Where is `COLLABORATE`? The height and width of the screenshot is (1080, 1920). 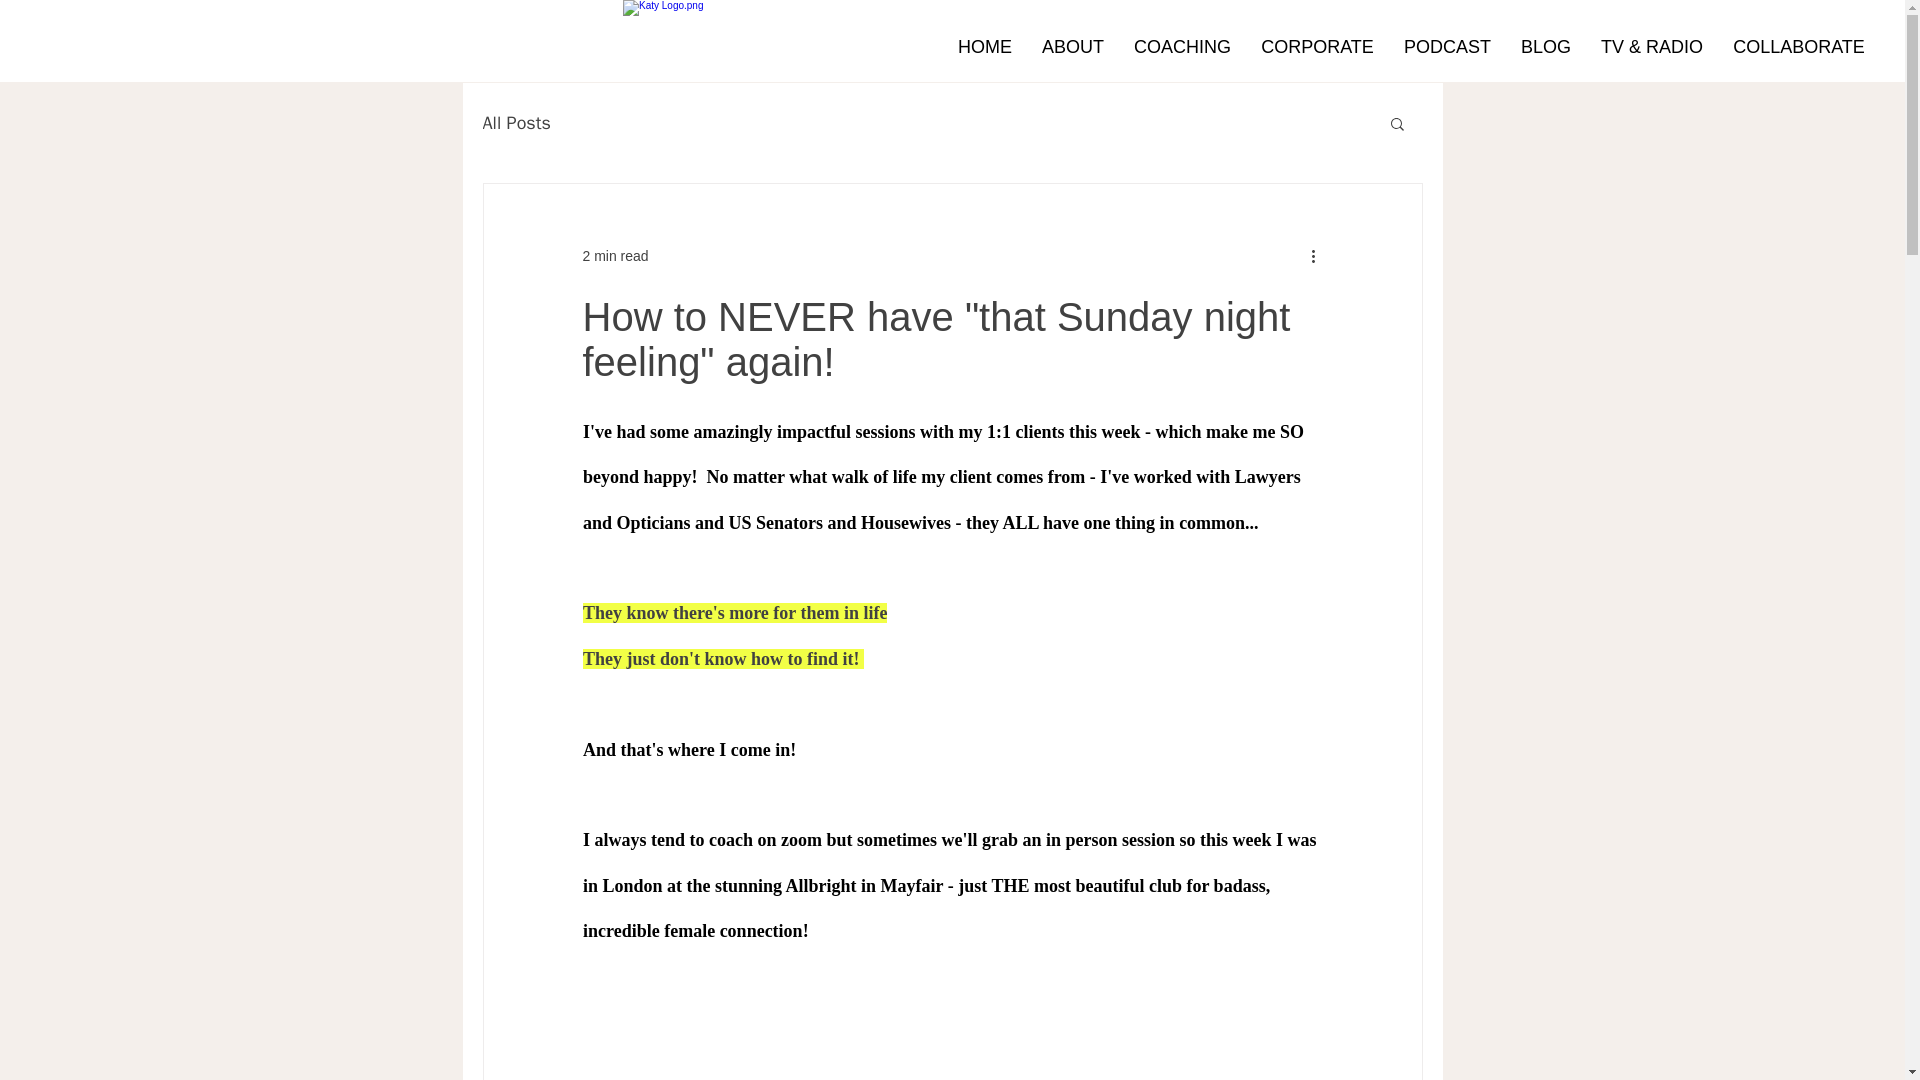 COLLABORATE is located at coordinates (1798, 46).